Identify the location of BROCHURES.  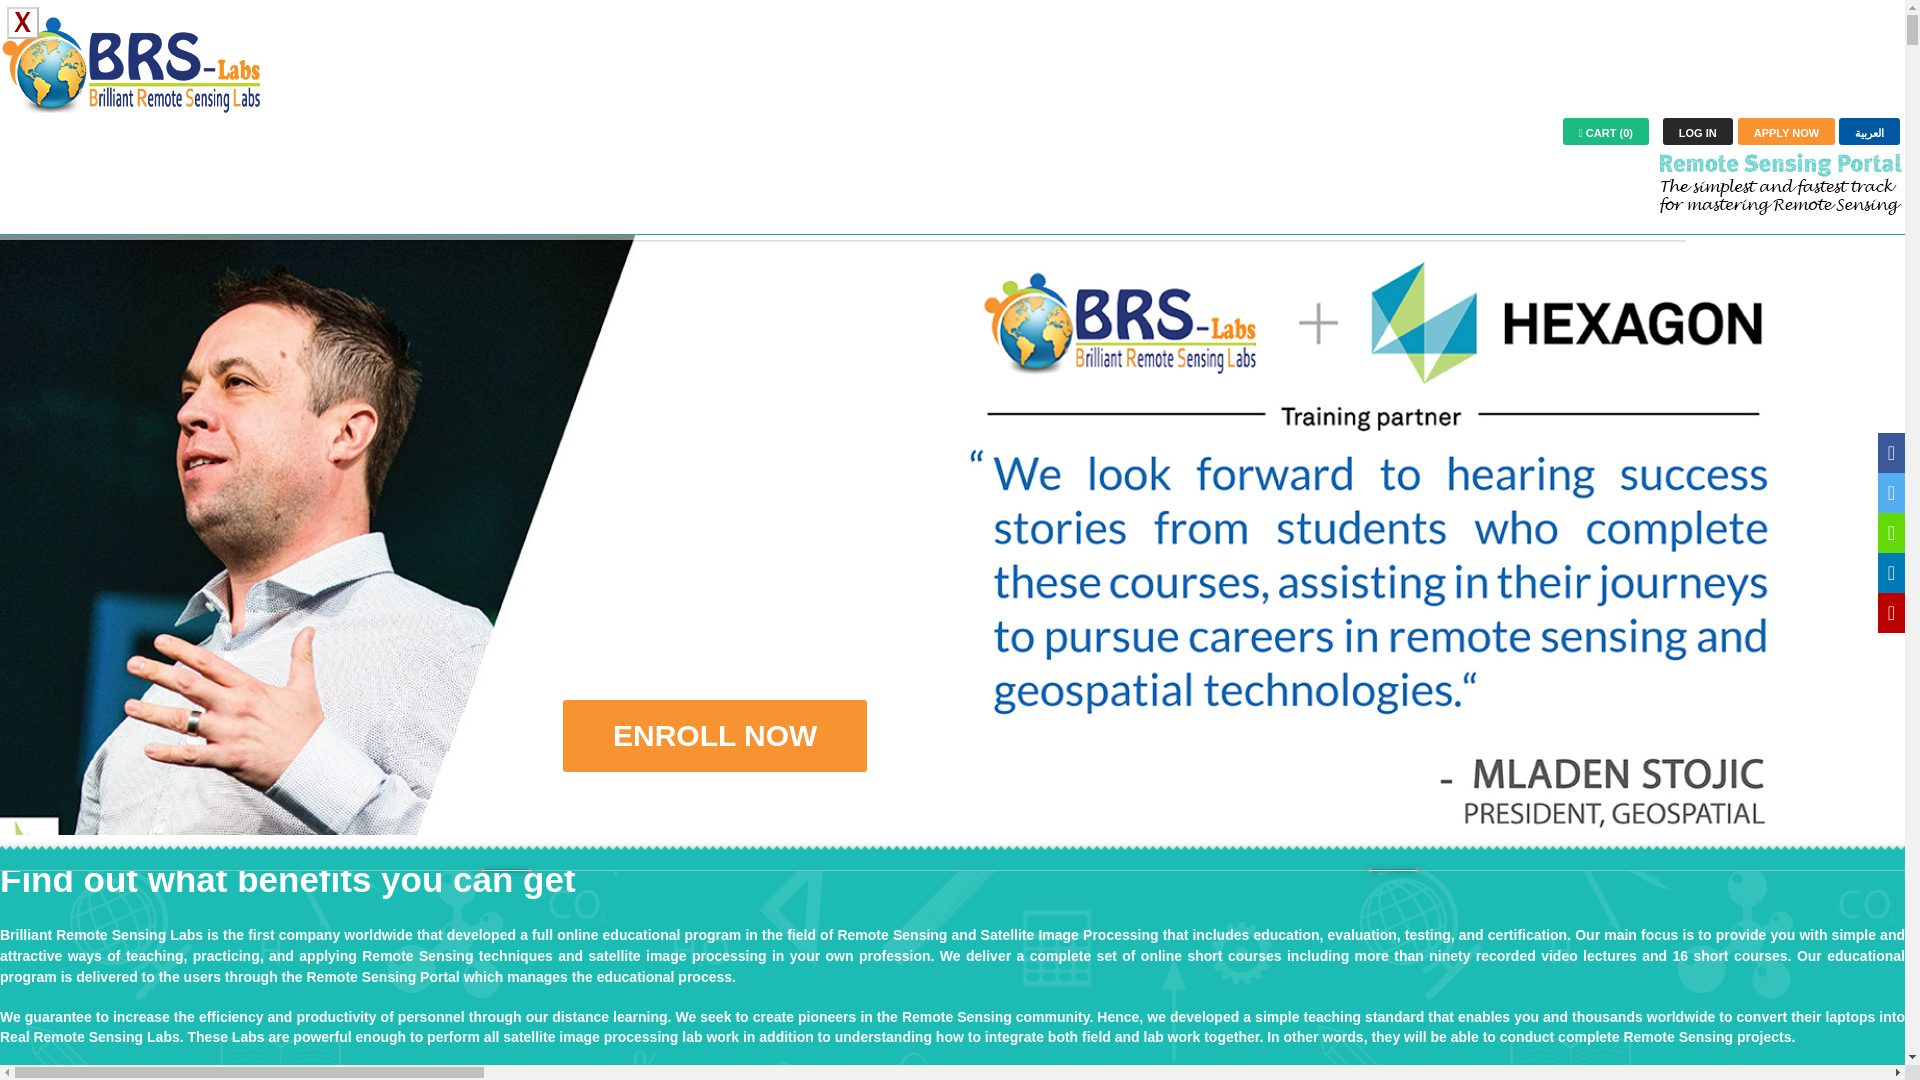
(676, 260).